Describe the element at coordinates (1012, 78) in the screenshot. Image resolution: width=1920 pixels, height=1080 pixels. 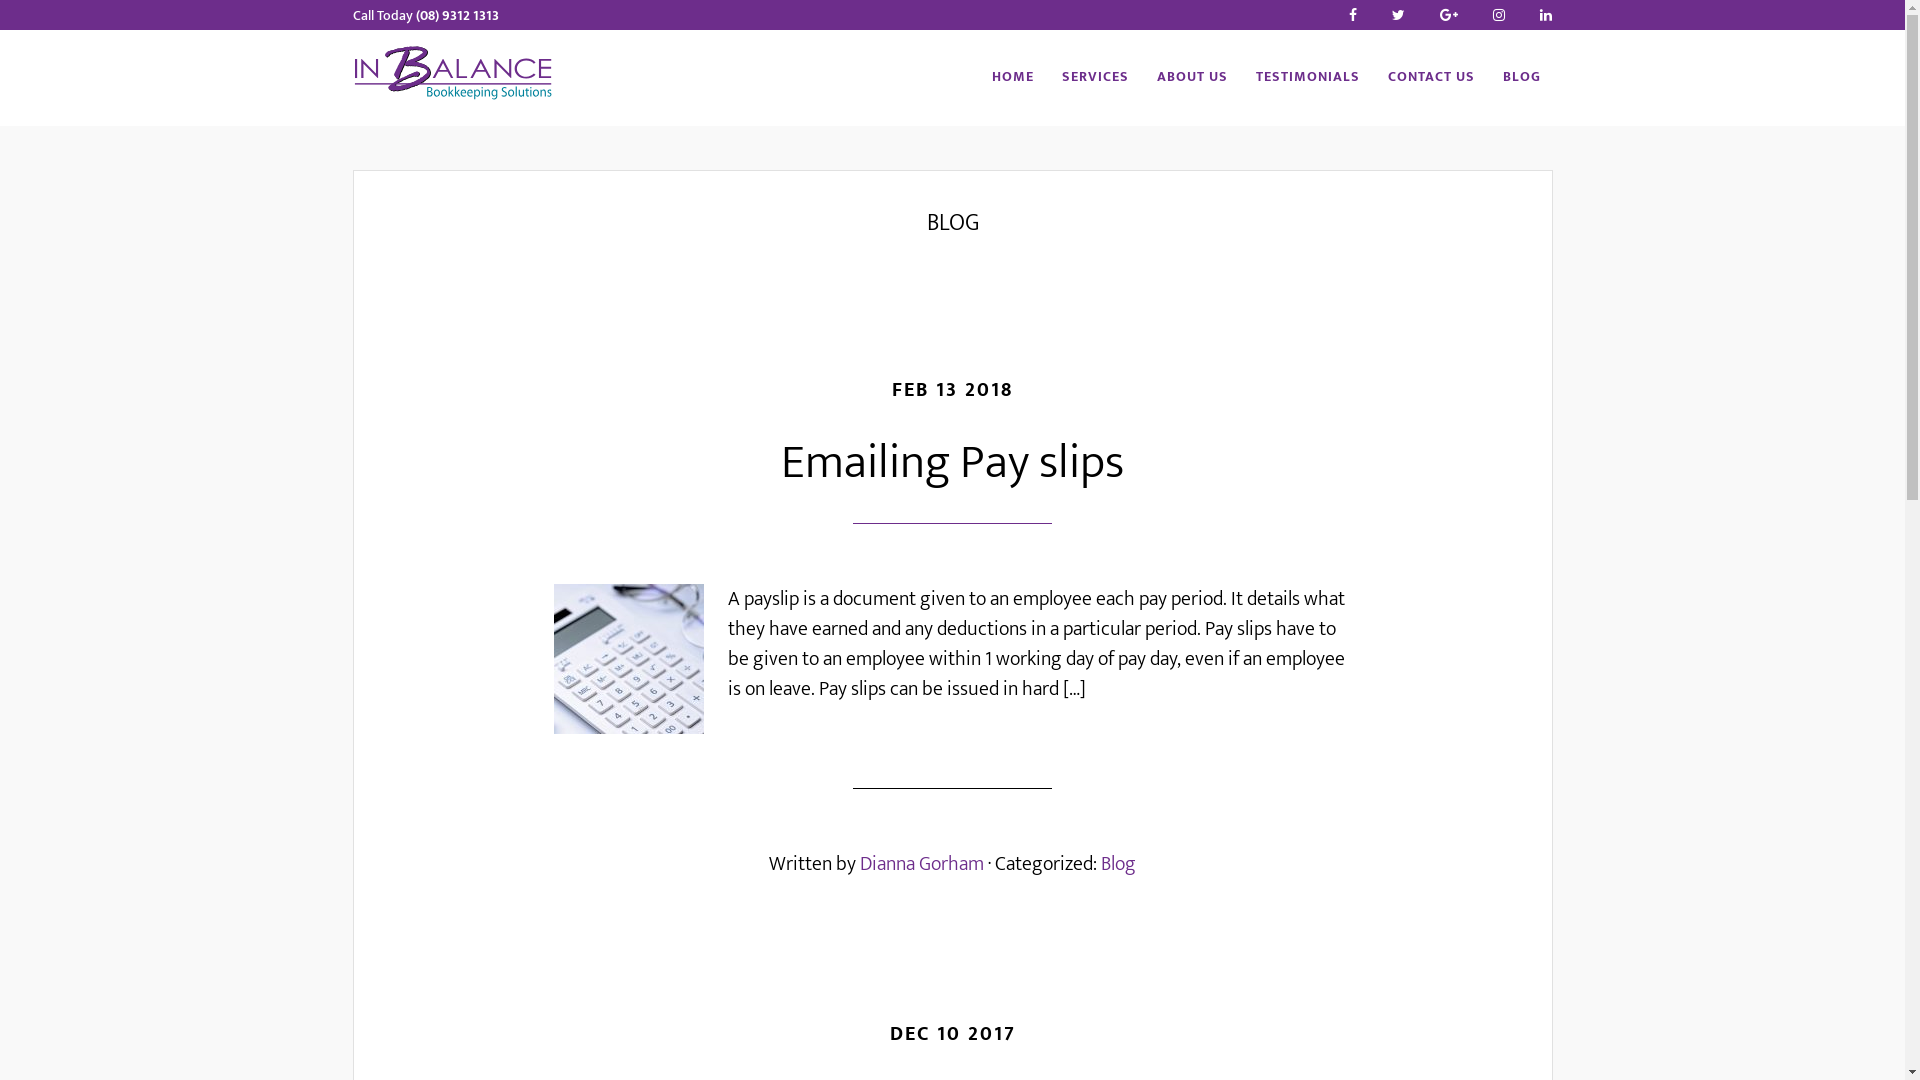
I see `HOME` at that location.